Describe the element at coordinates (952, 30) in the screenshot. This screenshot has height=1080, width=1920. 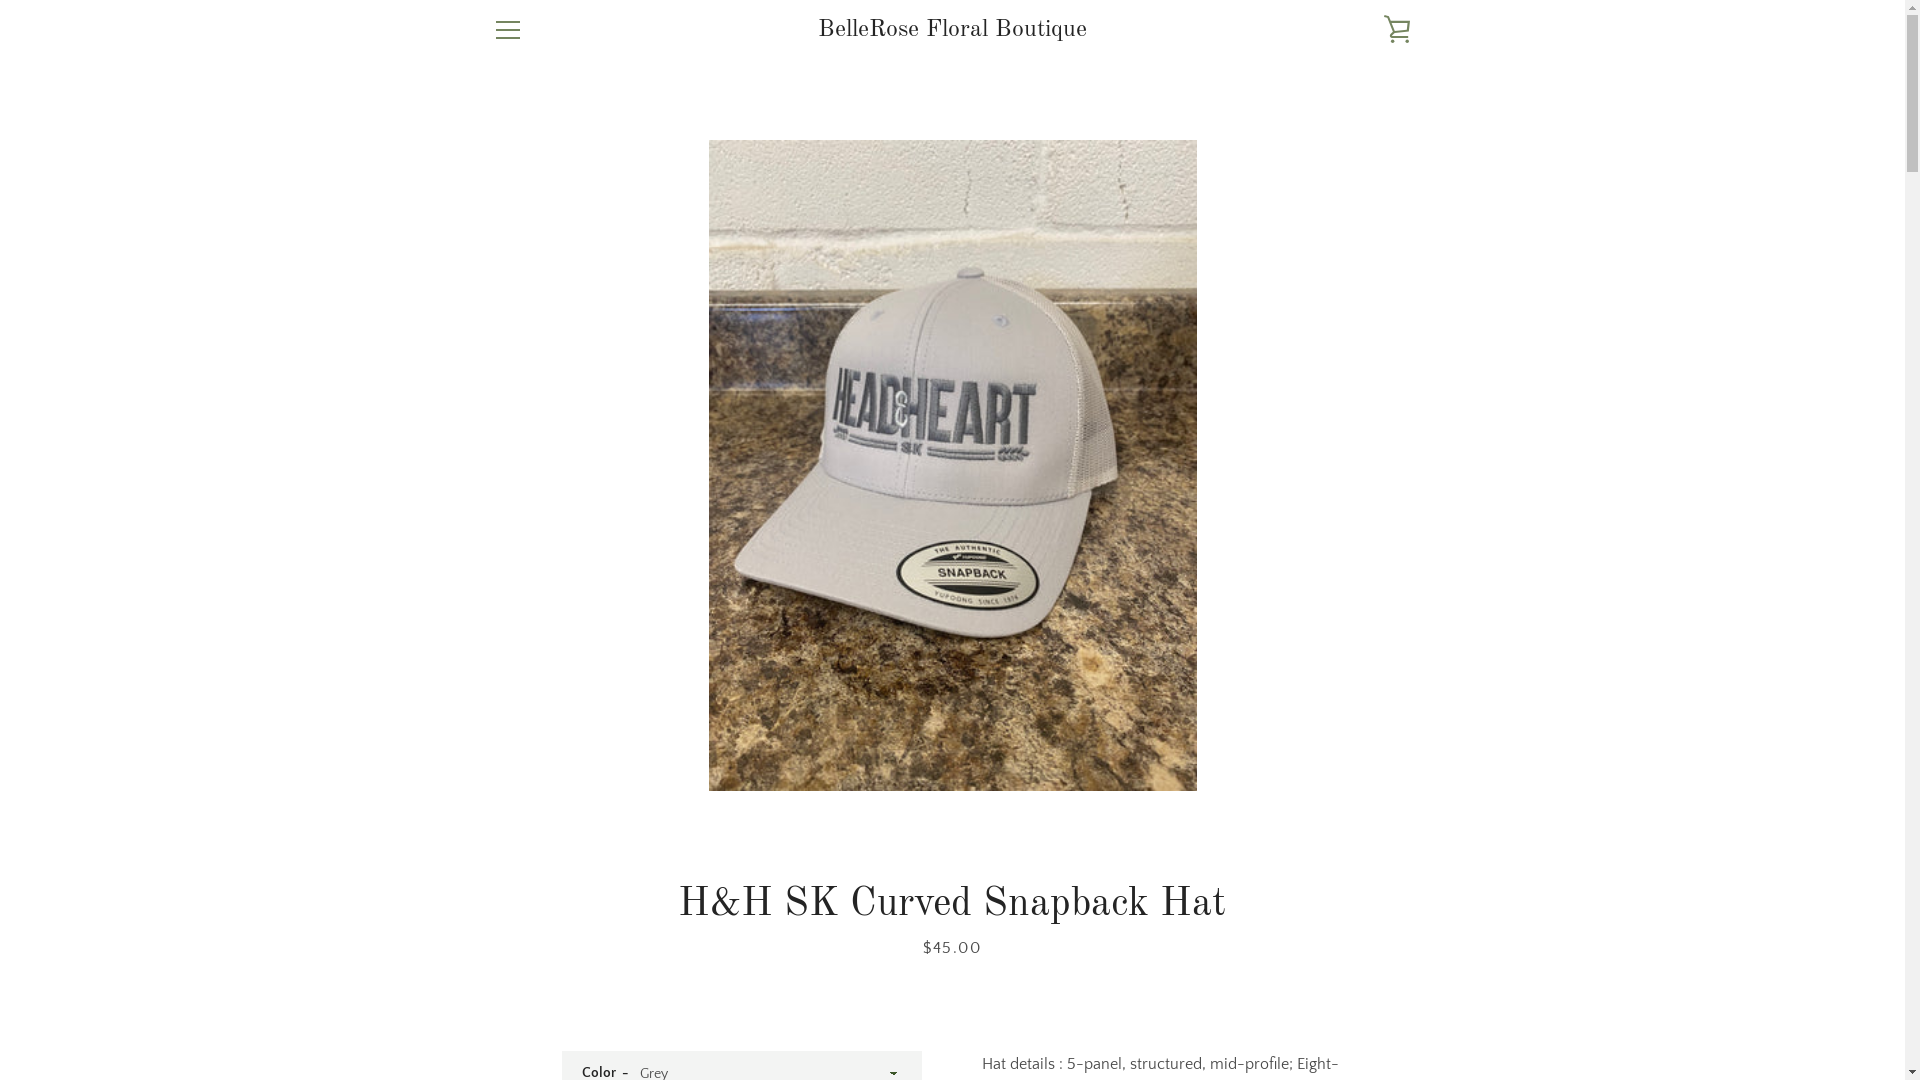
I see `BelleRose Floral Boutique` at that location.